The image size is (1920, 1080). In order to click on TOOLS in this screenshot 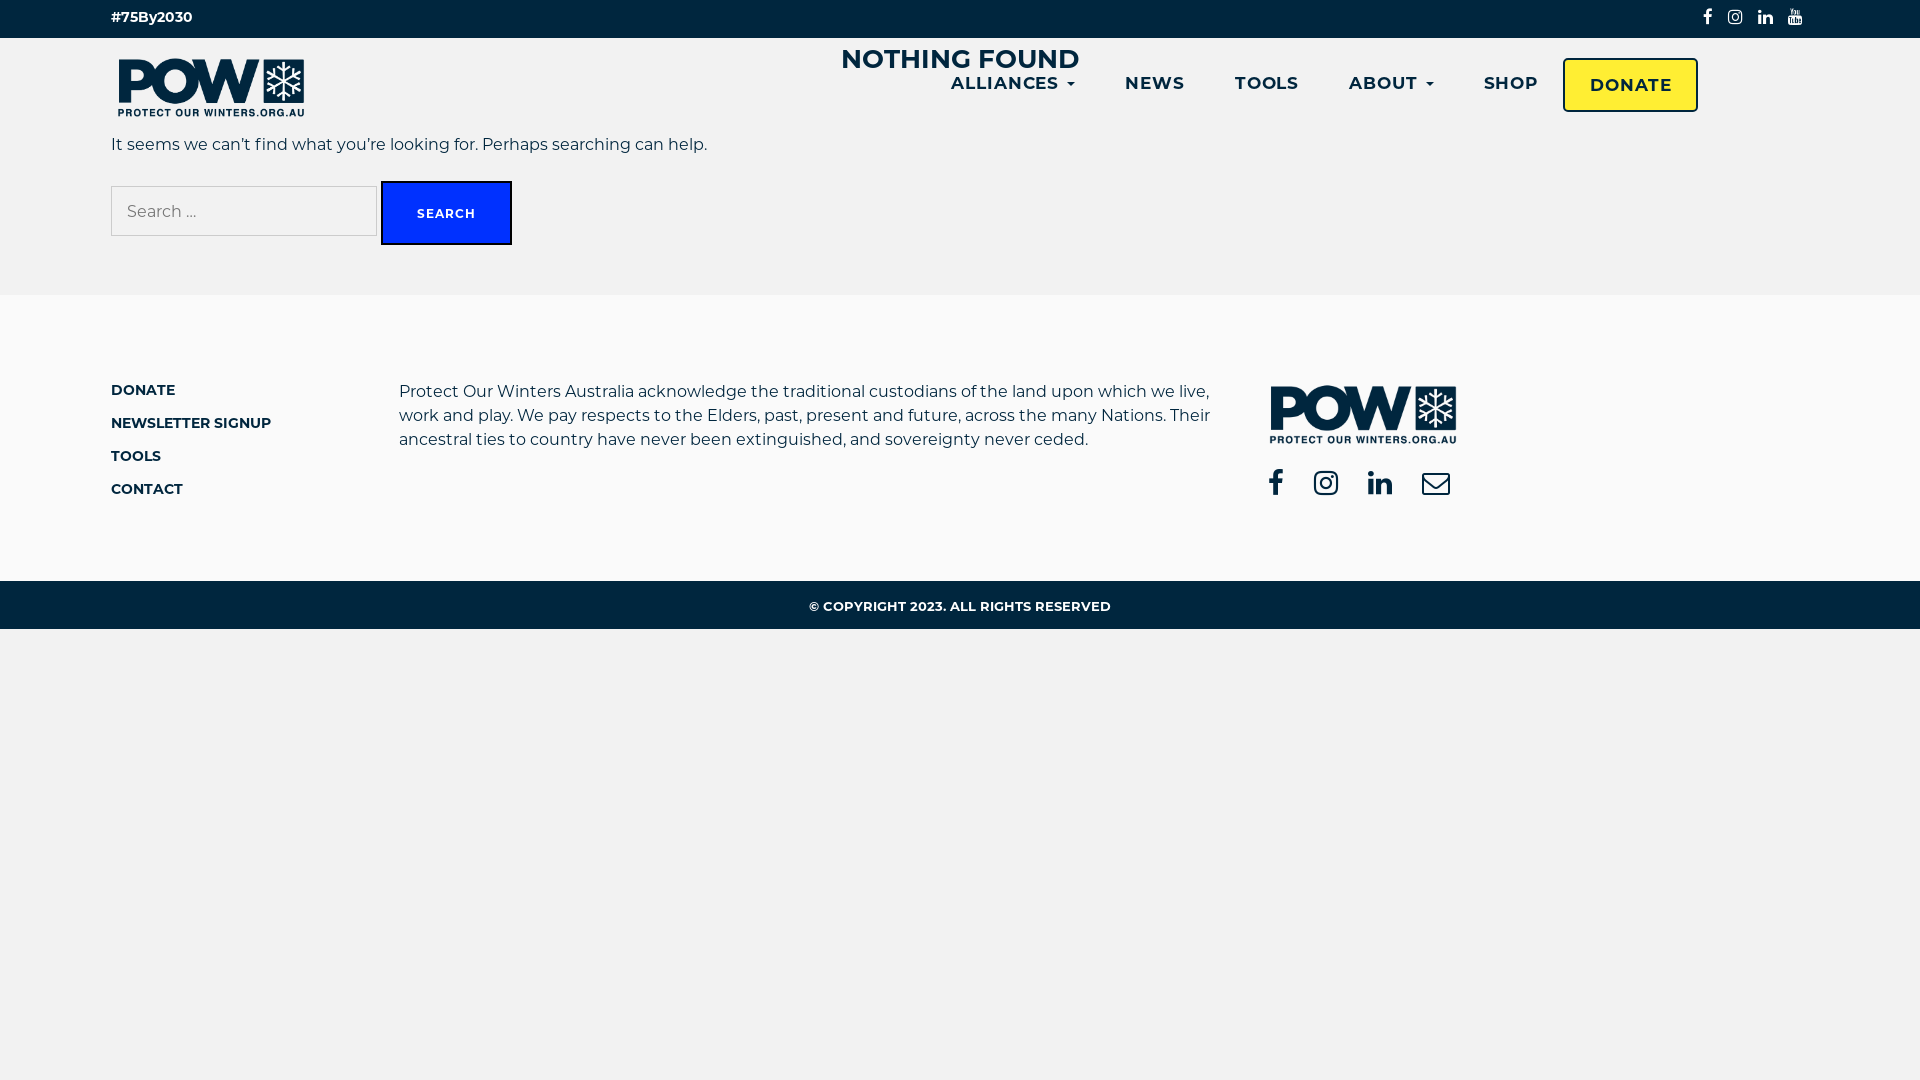, I will do `click(136, 456)`.